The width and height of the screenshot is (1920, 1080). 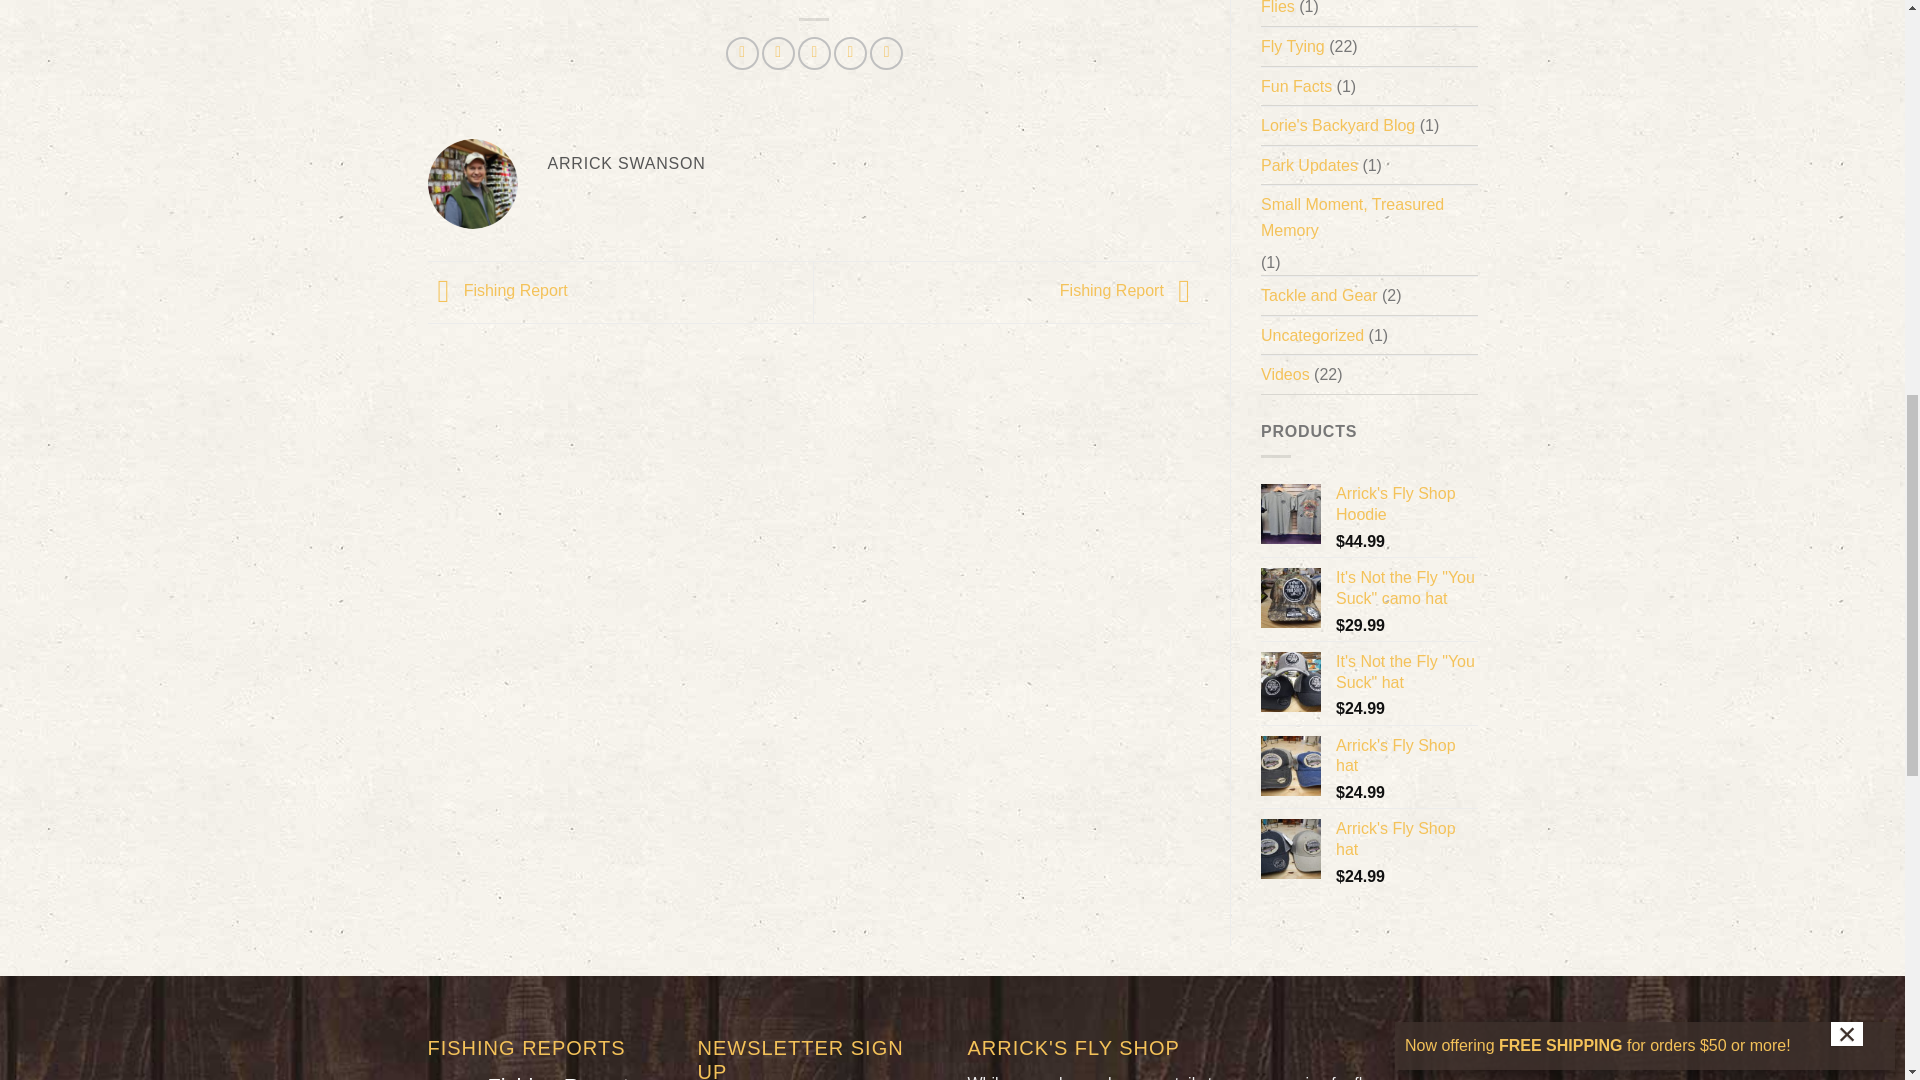 I want to click on Pin on Pinterest, so click(x=850, y=53).